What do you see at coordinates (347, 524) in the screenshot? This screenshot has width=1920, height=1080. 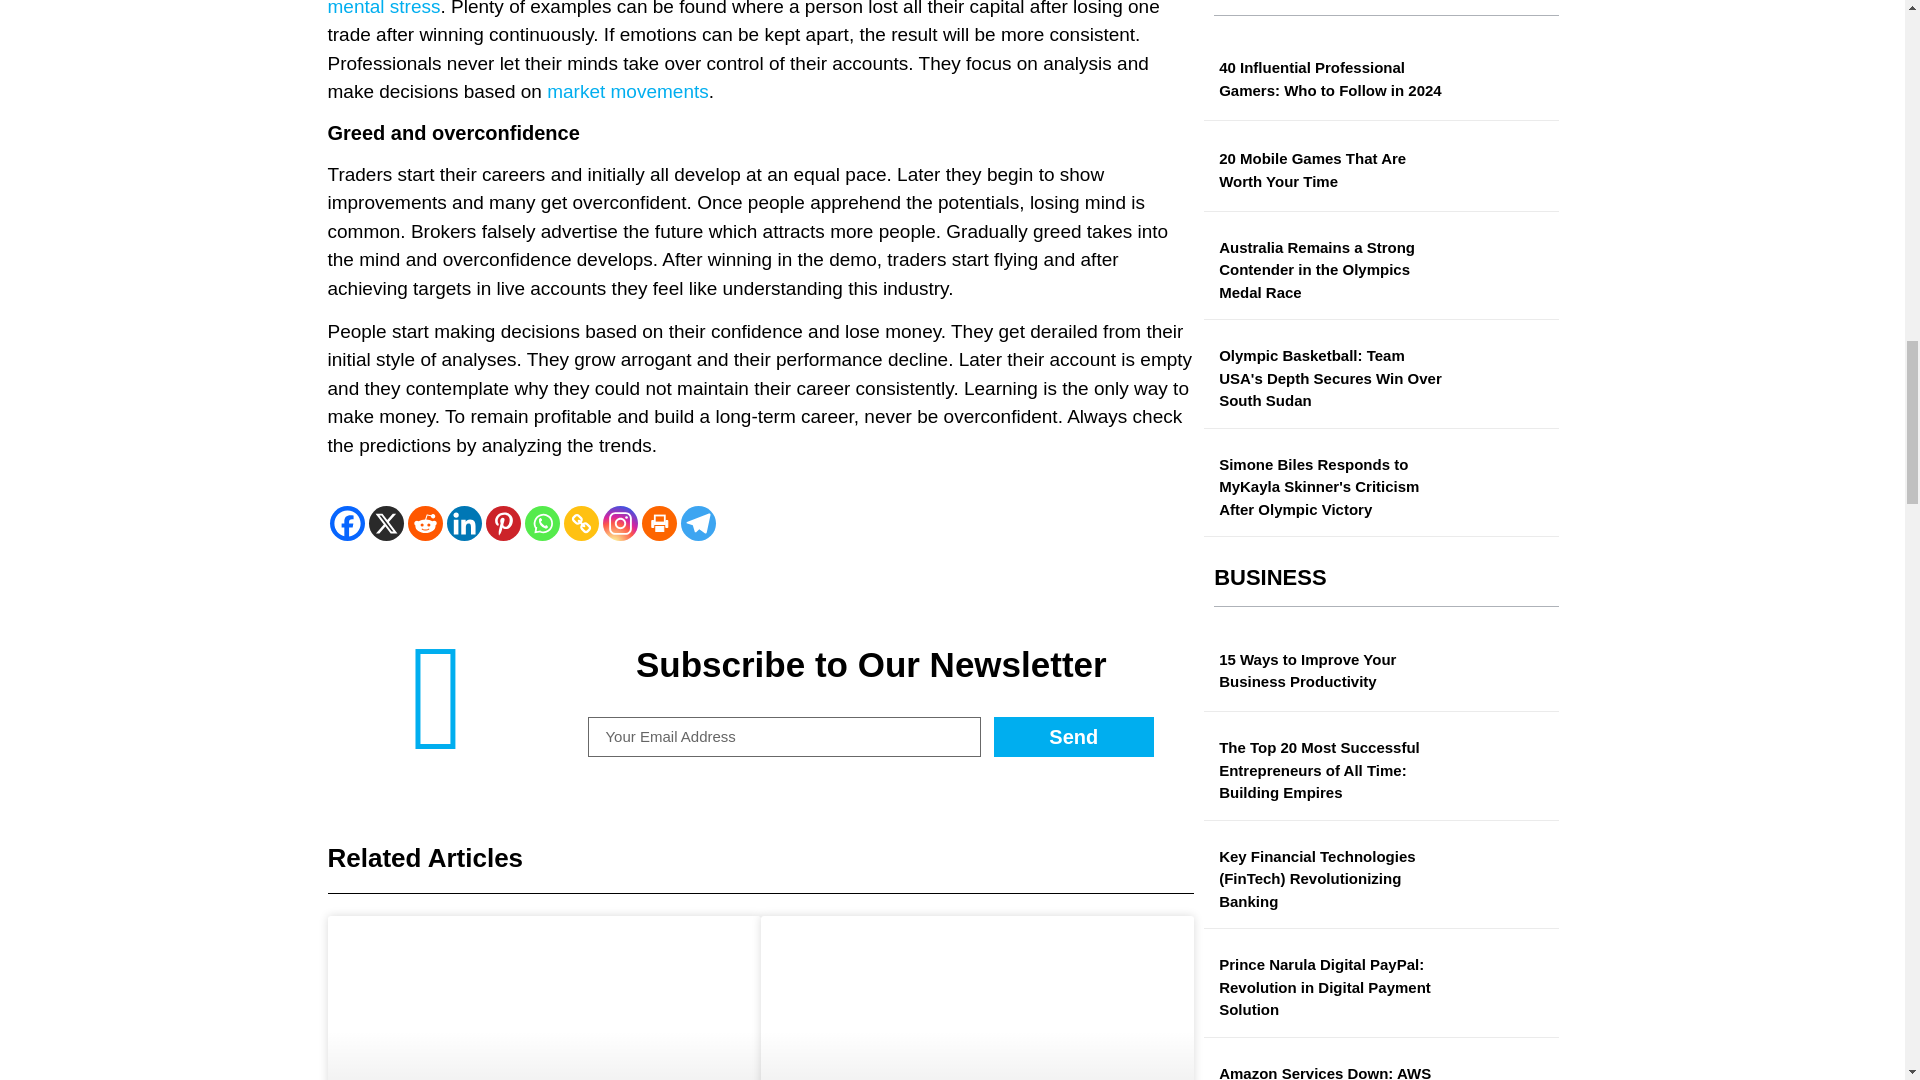 I see `Facebook` at bounding box center [347, 524].